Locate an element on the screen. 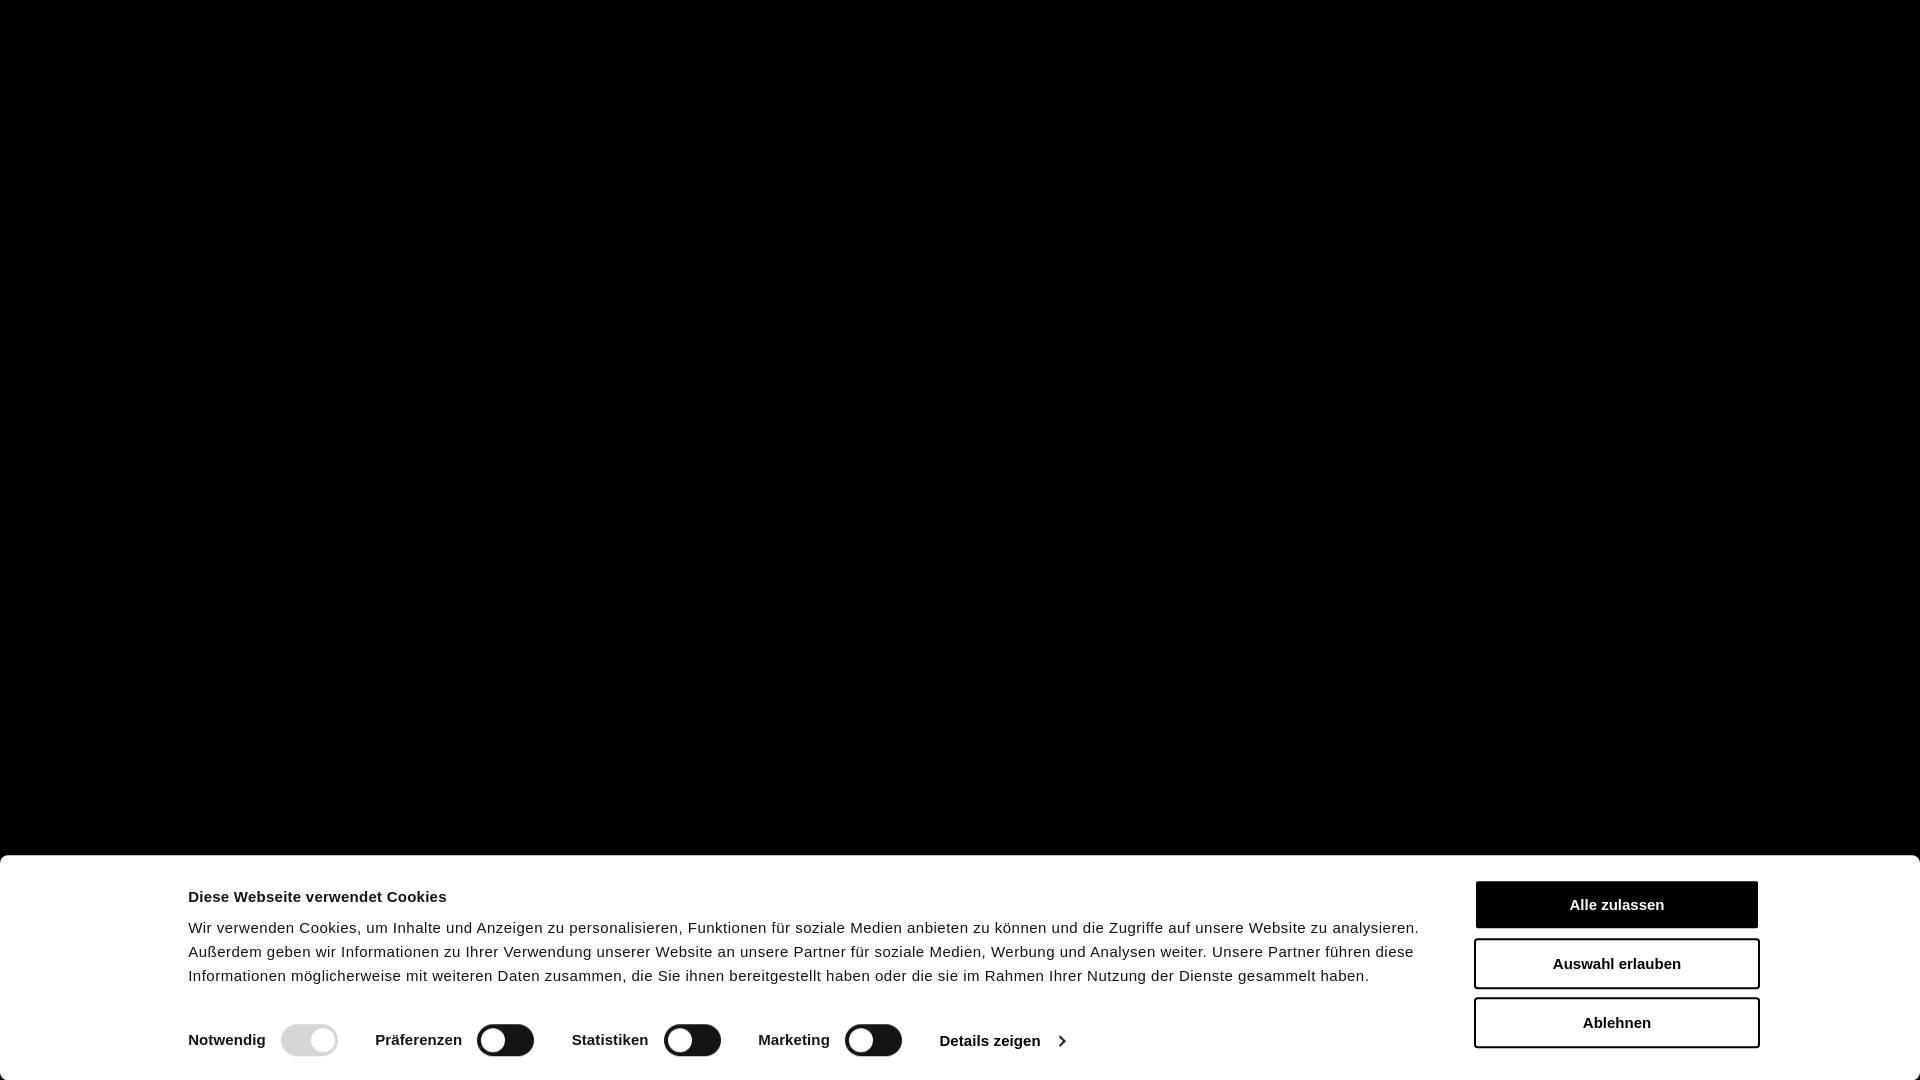 The height and width of the screenshot is (1080, 1920). Section 3 is located at coordinates (1889, 540).